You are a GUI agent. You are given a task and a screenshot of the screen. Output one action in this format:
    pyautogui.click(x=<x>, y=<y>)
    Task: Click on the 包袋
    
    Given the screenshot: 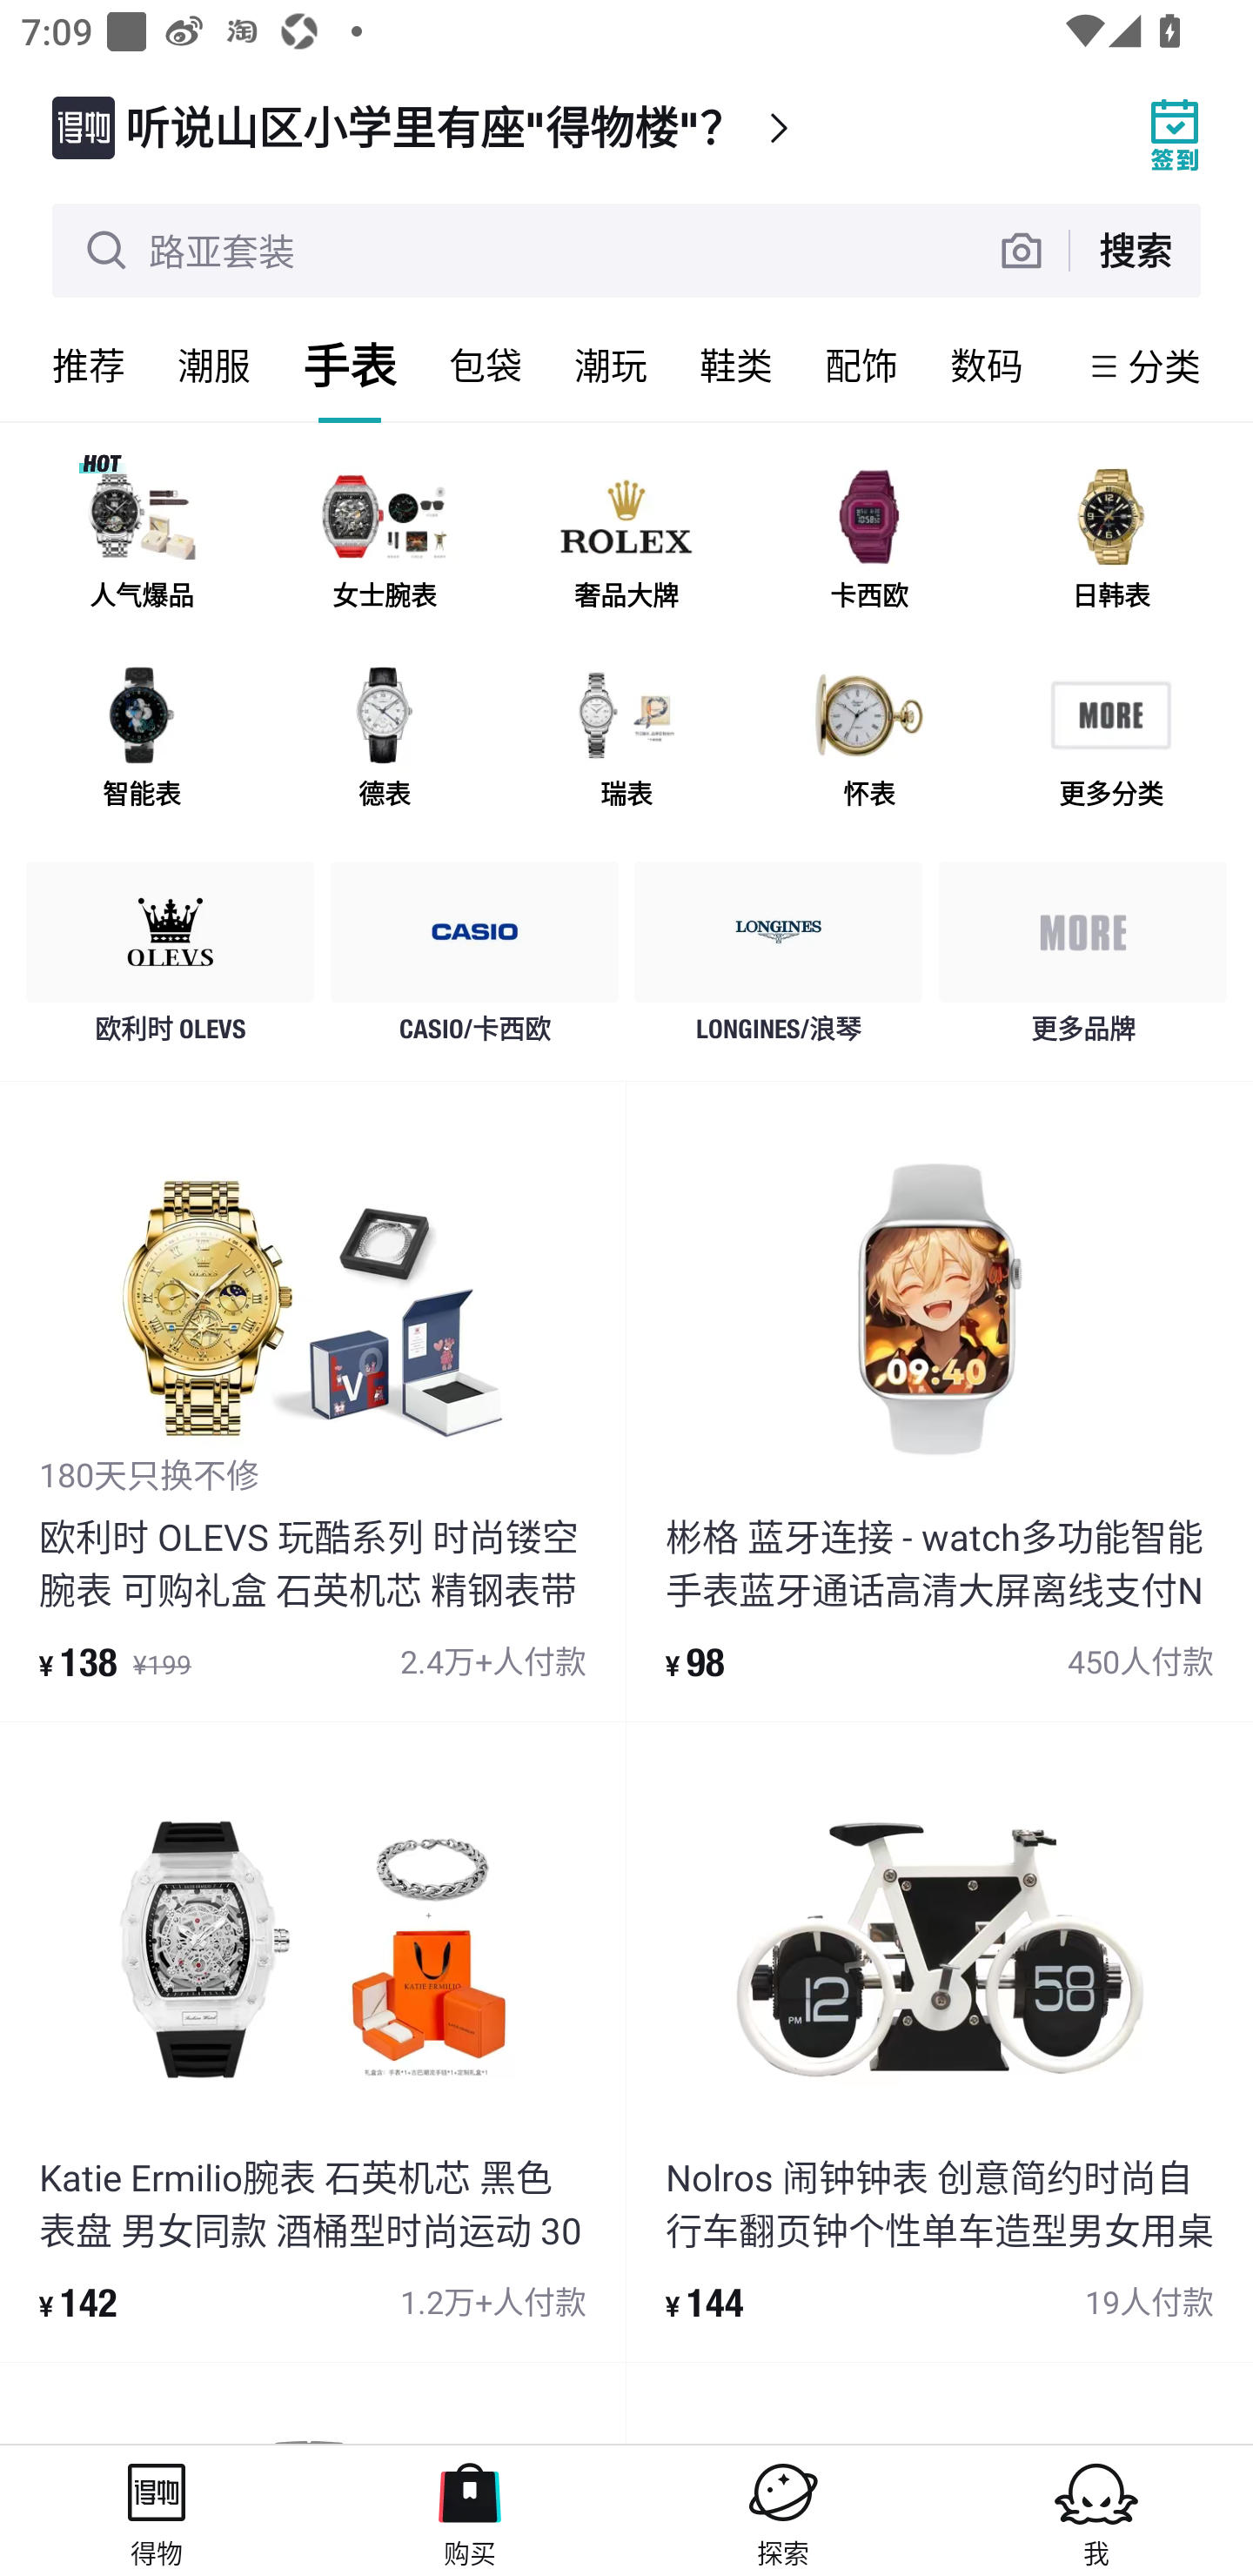 What is the action you would take?
    pyautogui.click(x=486, y=366)
    